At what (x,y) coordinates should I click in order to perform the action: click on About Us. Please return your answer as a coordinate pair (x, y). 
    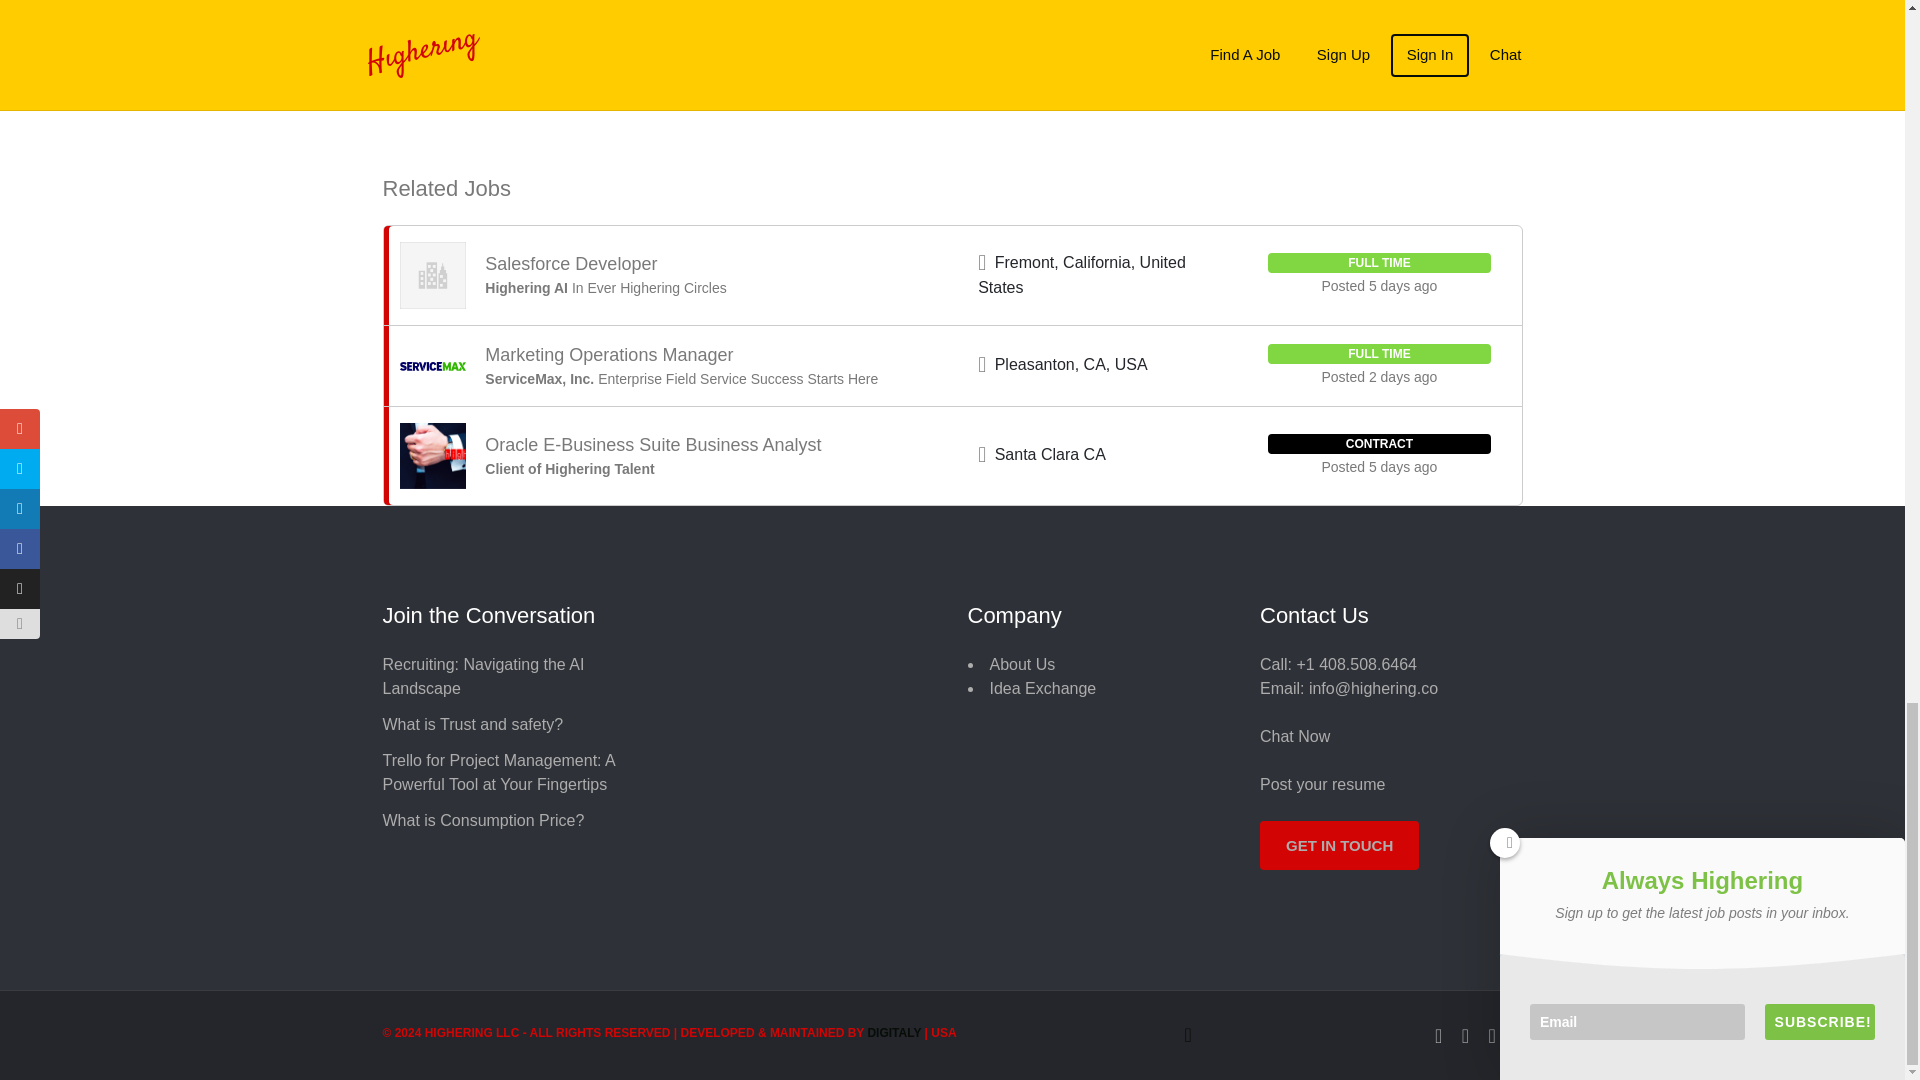
    Looking at the image, I should click on (1023, 664).